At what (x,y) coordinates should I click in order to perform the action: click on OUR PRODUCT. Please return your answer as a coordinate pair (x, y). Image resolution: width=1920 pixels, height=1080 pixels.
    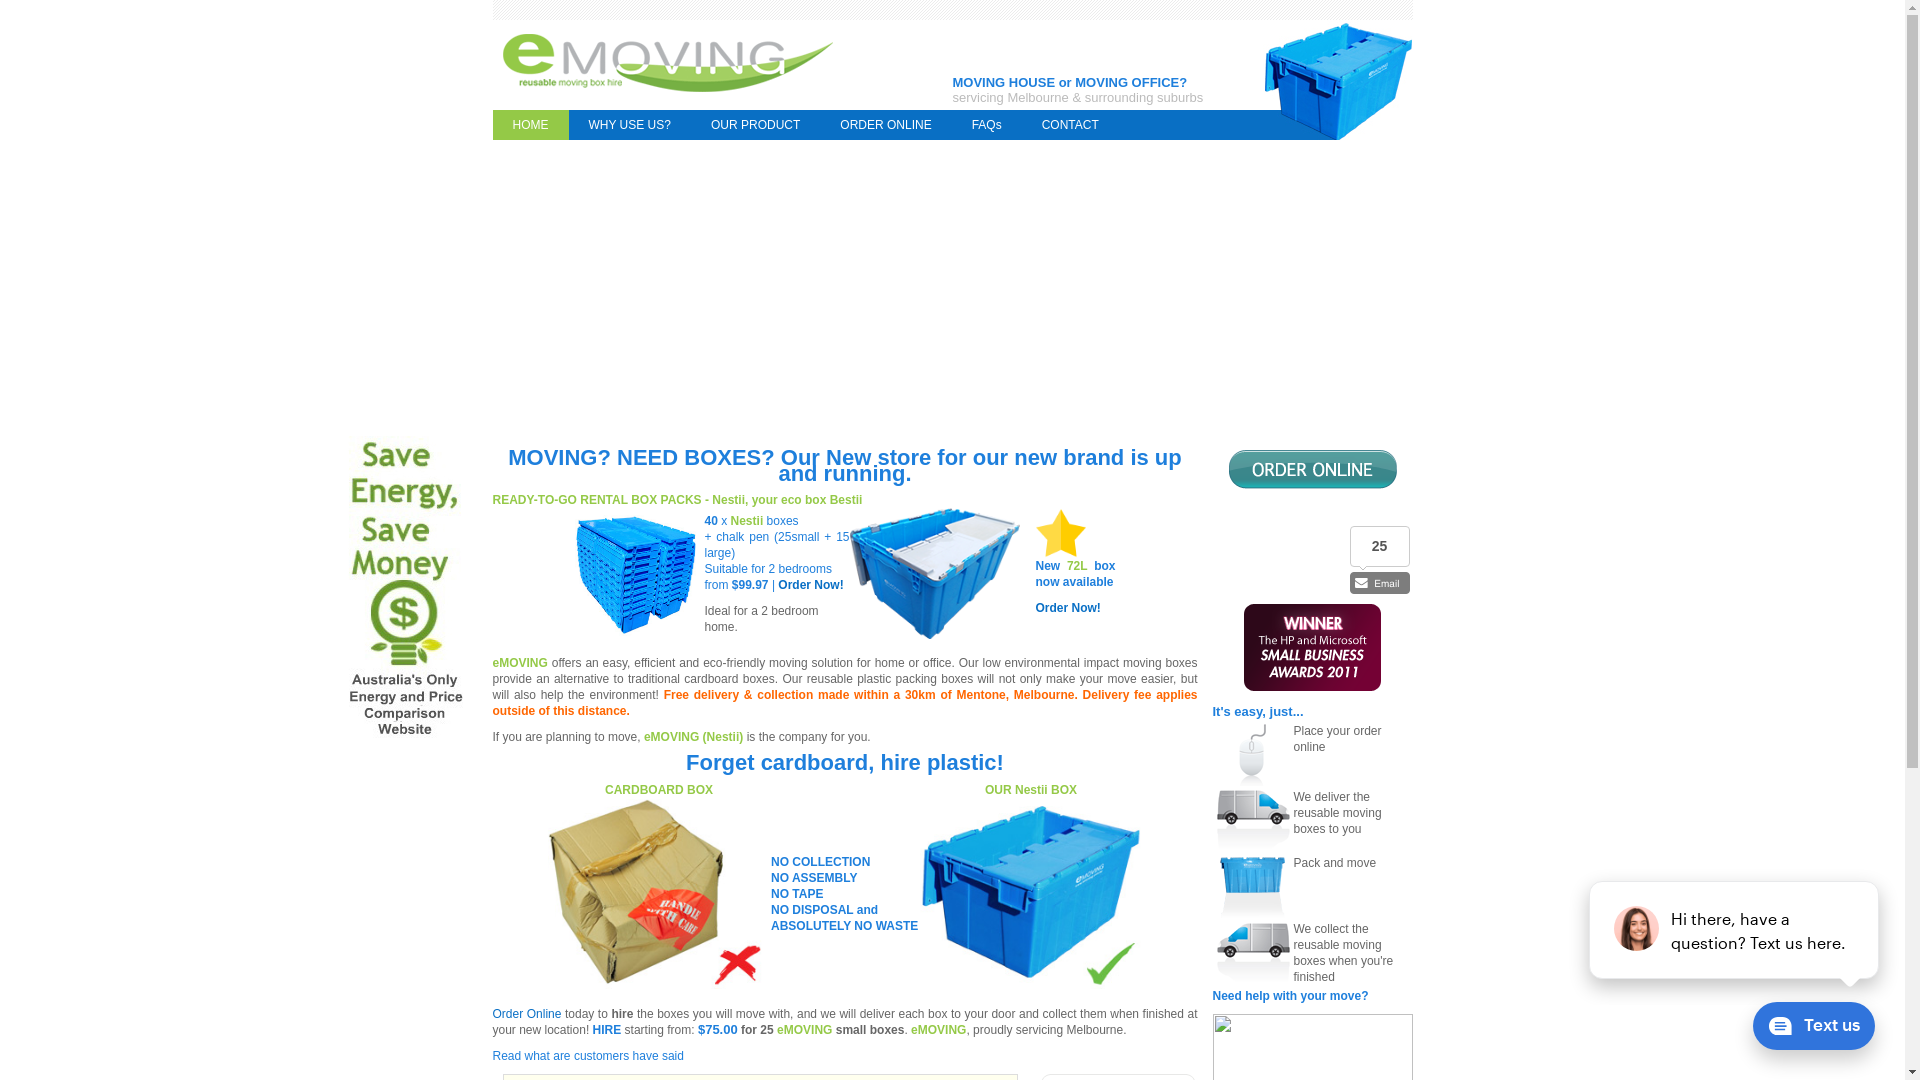
    Looking at the image, I should click on (756, 125).